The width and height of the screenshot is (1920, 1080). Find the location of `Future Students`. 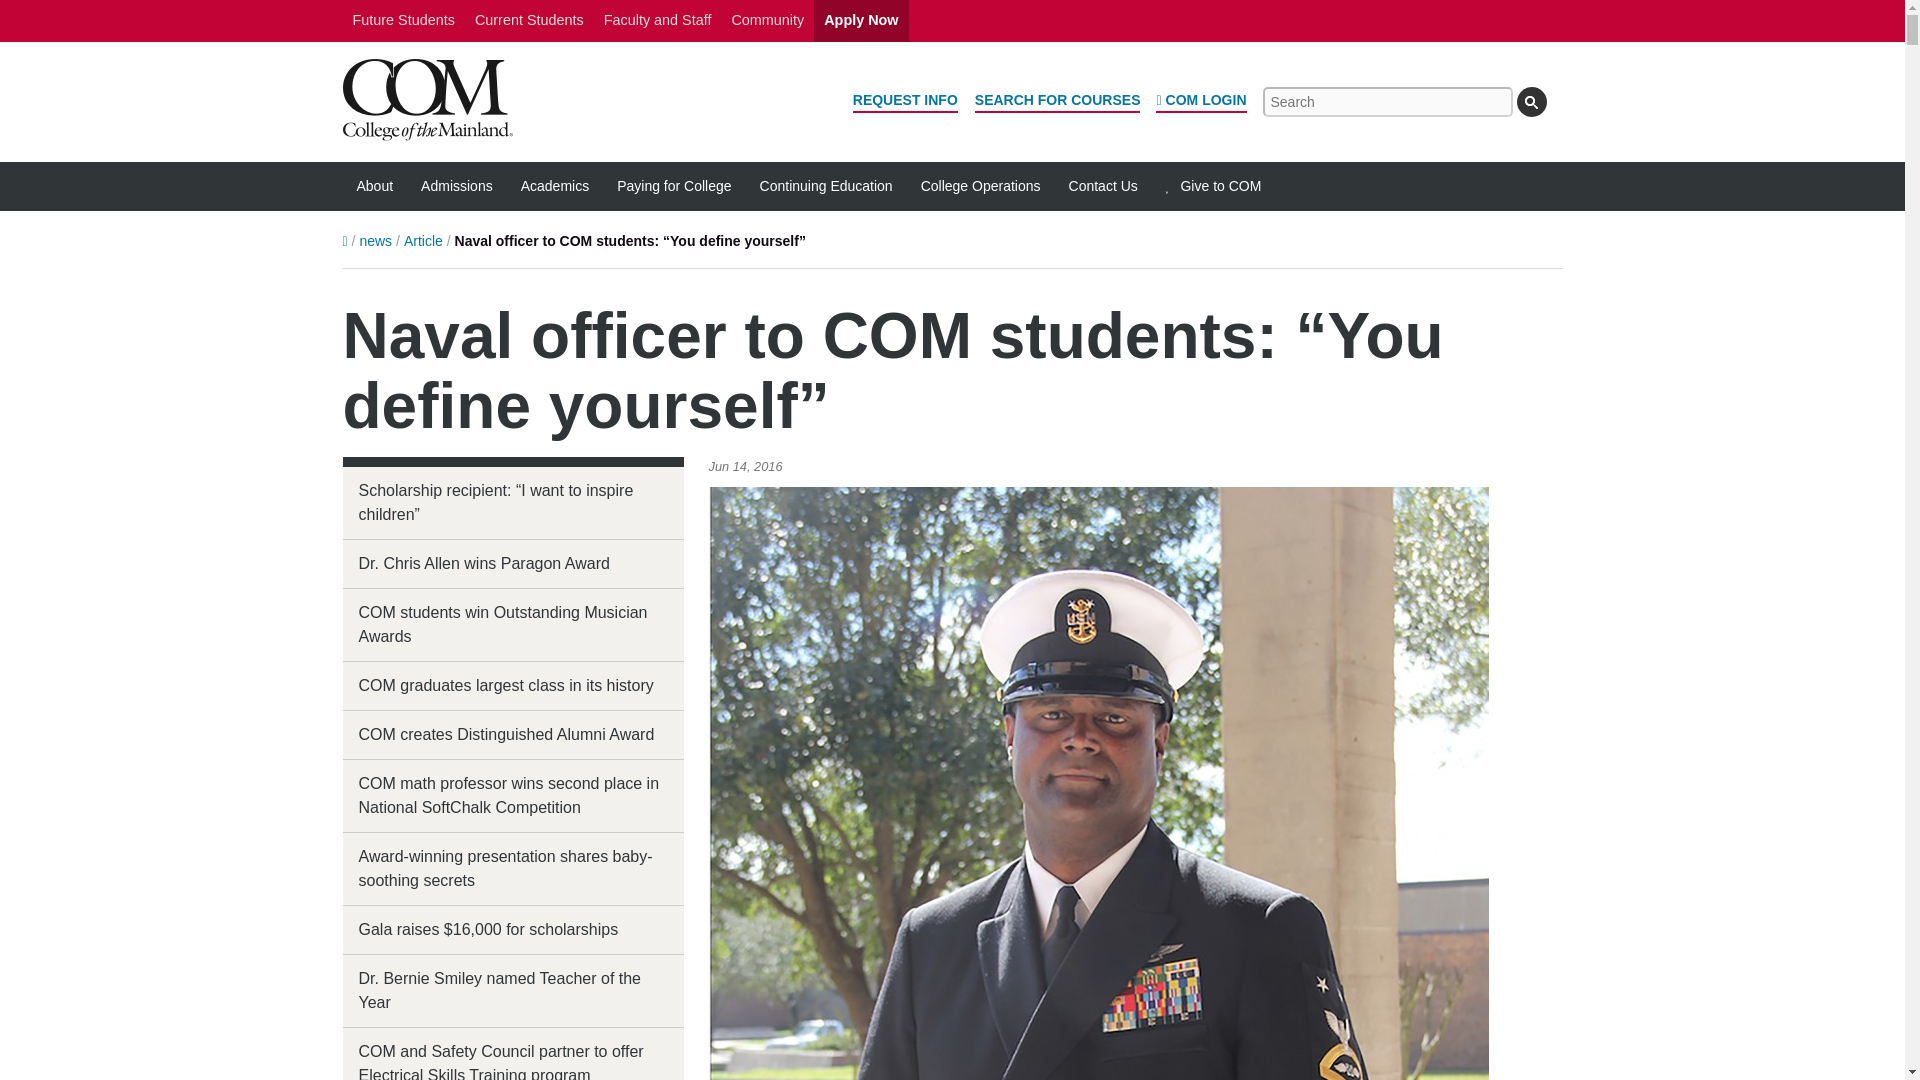

Future Students is located at coordinates (402, 21).